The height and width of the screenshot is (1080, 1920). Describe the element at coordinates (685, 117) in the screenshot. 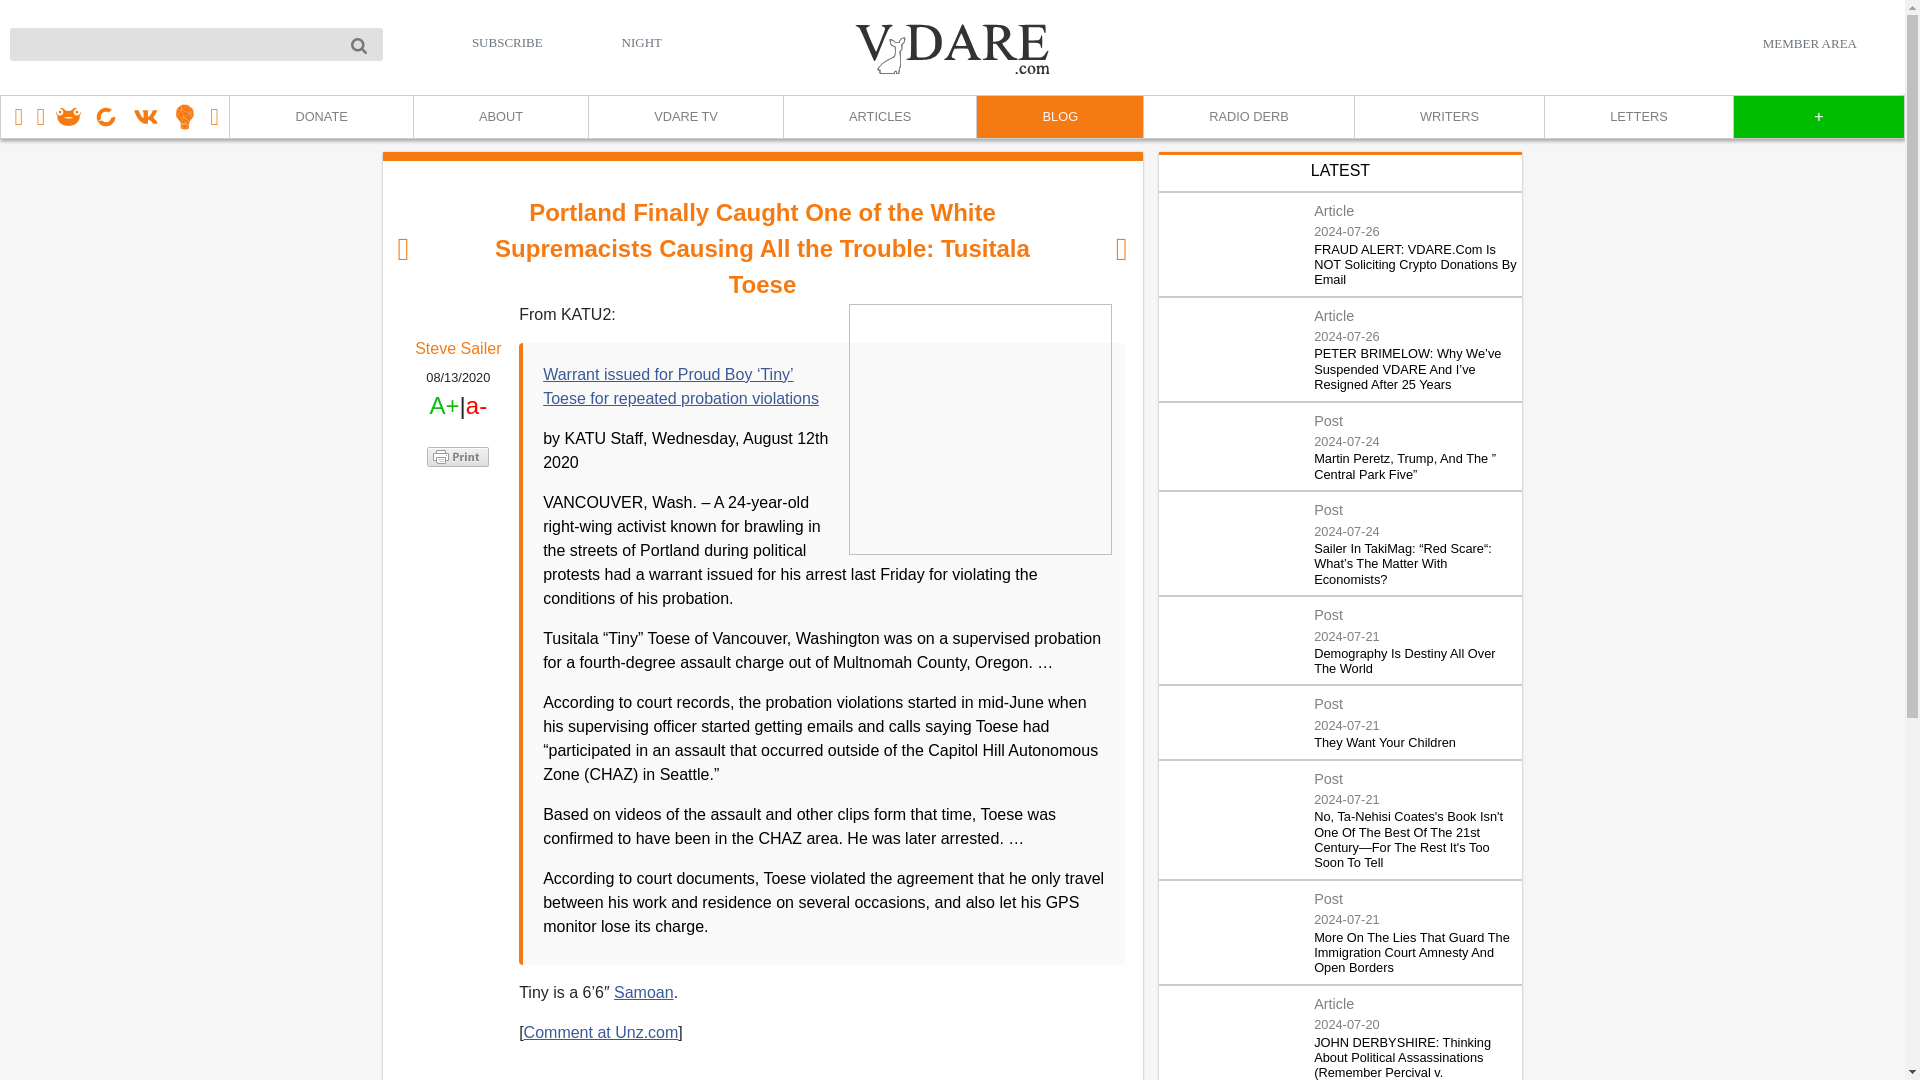

I see `VDARE TV` at that location.